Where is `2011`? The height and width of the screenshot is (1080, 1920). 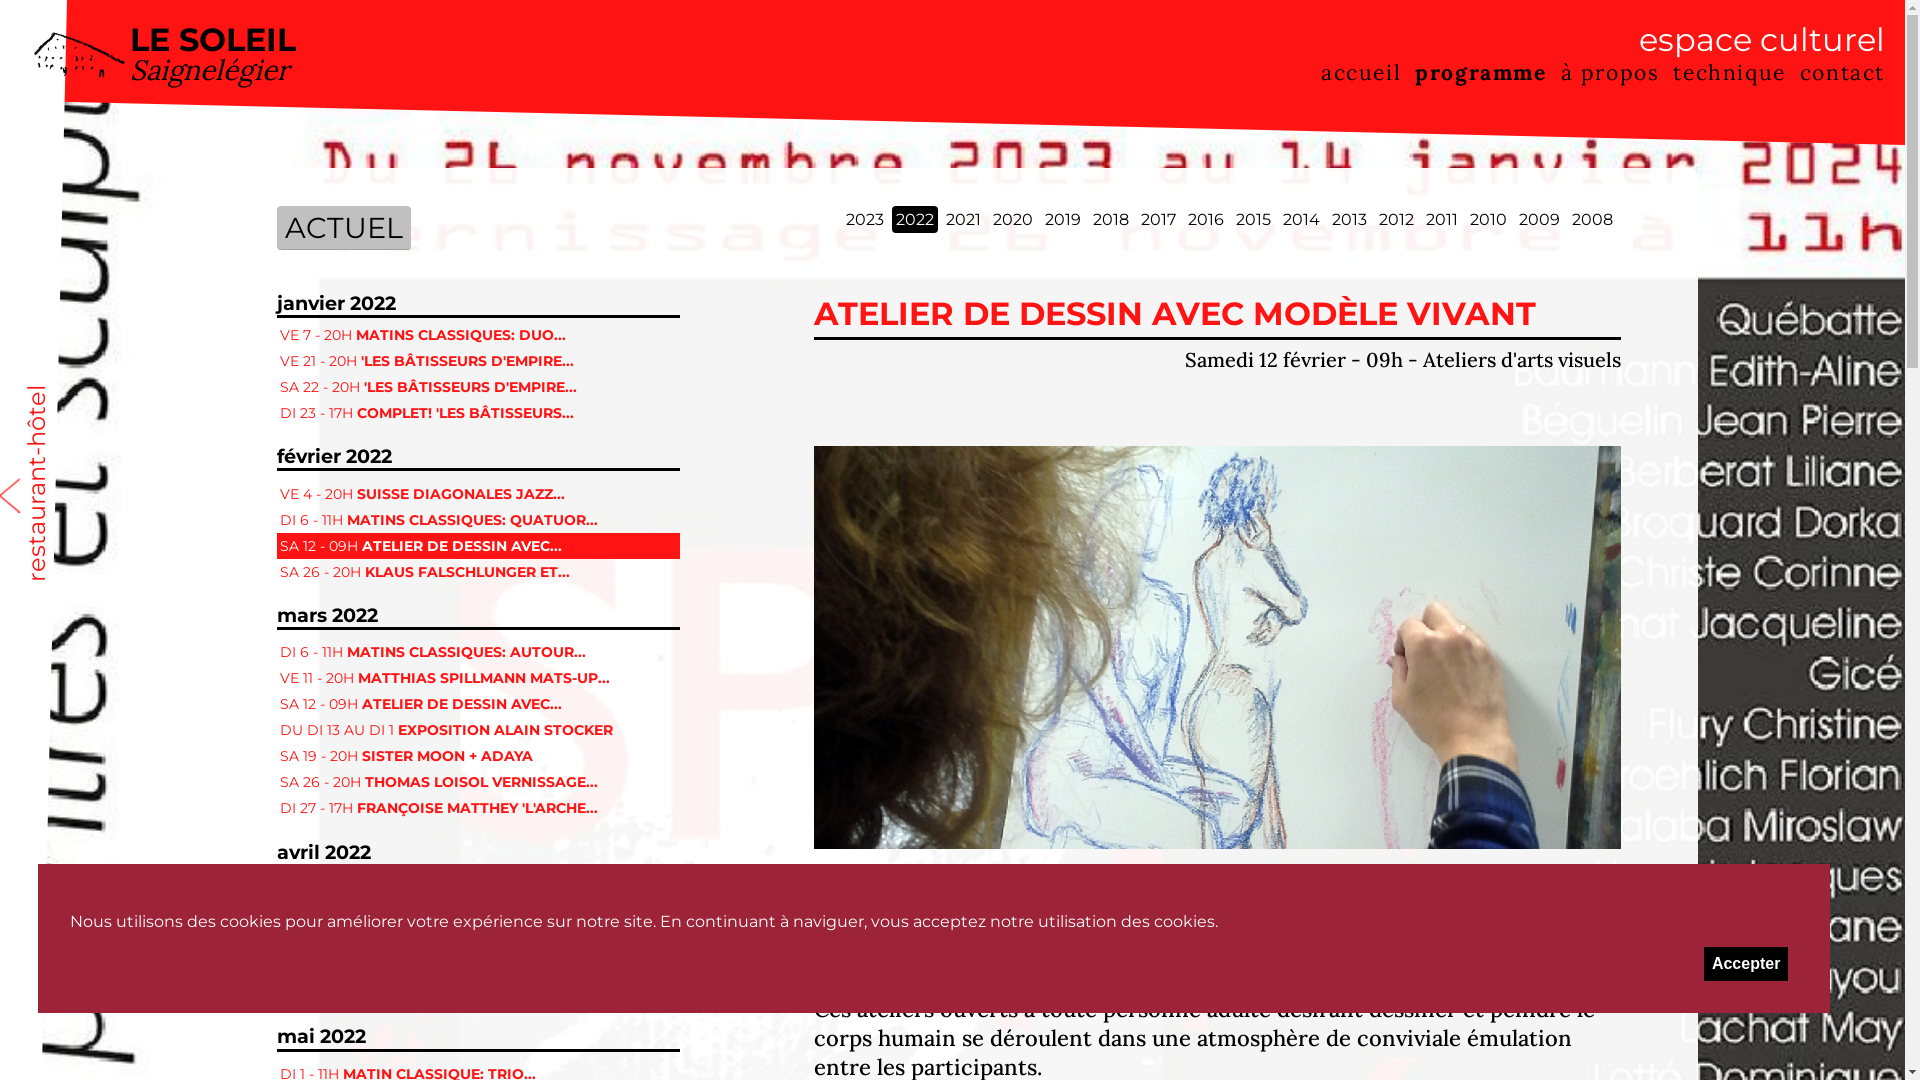
2011 is located at coordinates (1442, 220).